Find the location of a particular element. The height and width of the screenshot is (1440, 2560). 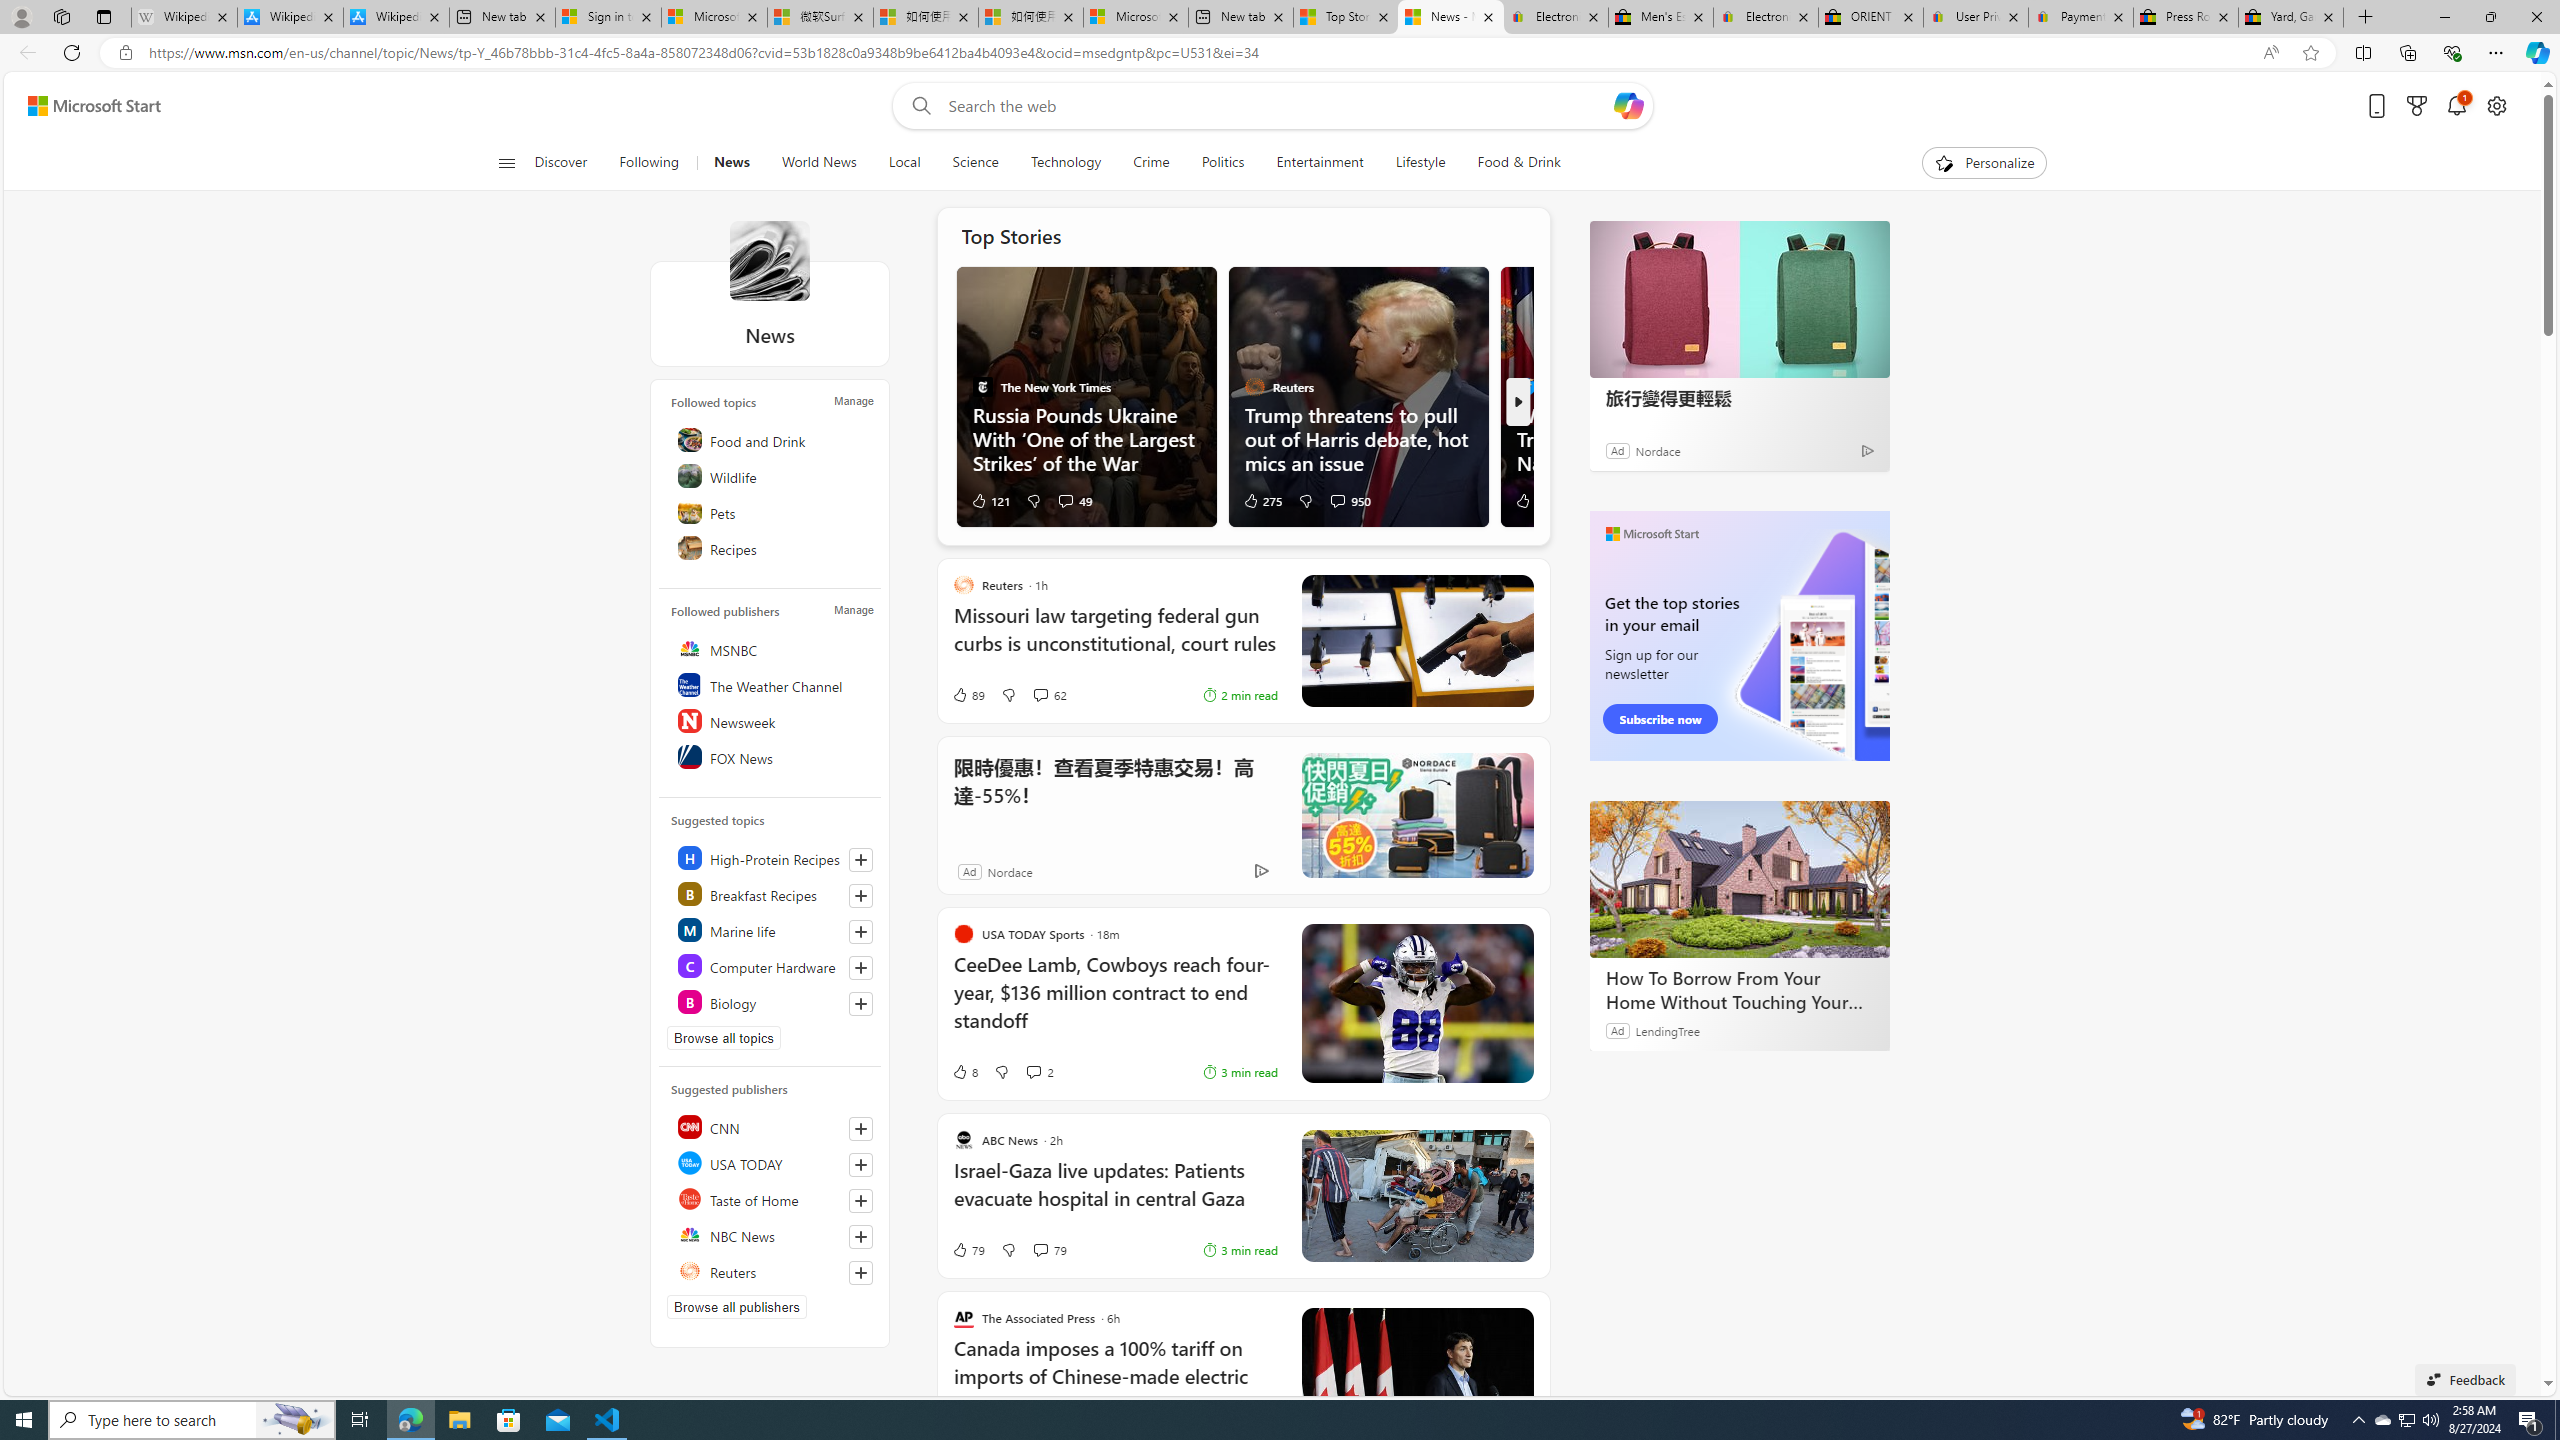

The Weather Channel is located at coordinates (773, 685).